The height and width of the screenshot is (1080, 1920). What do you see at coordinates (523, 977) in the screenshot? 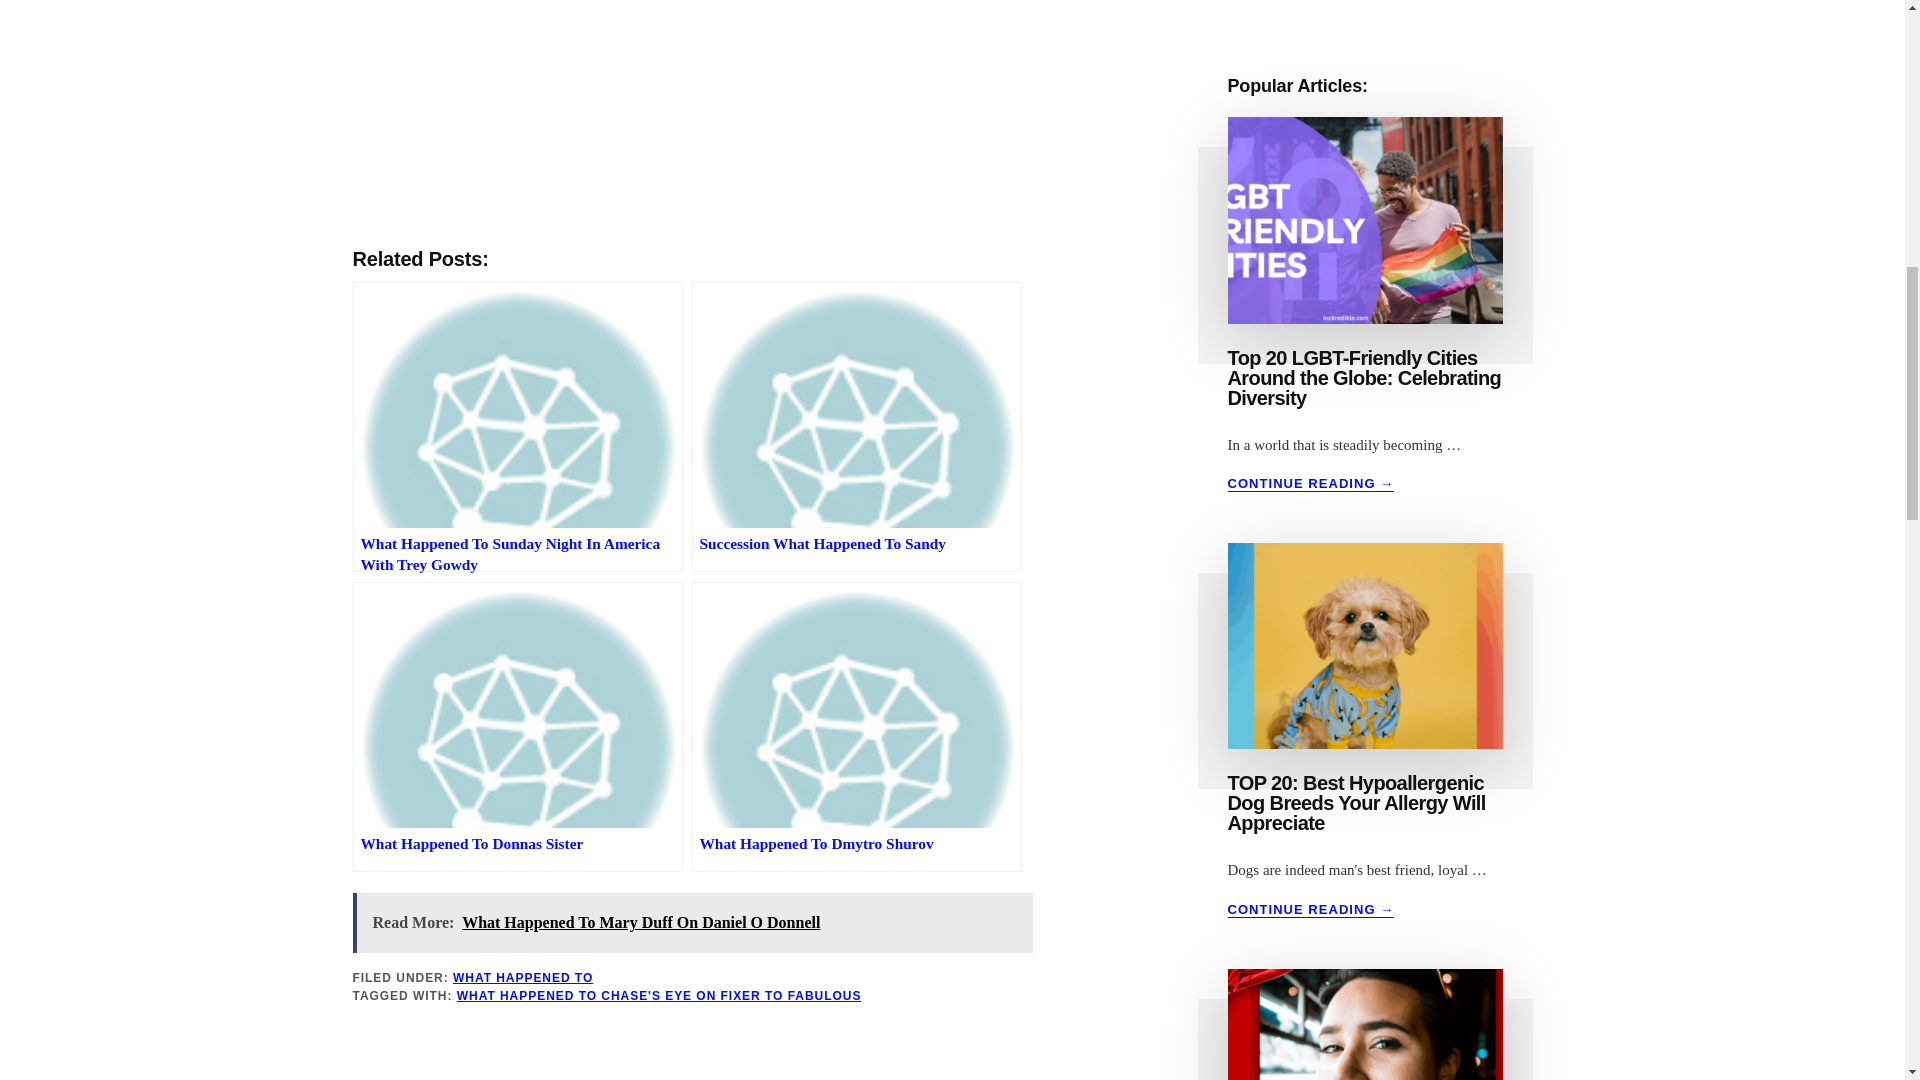
I see `WHAT HAPPENED TO` at bounding box center [523, 977].